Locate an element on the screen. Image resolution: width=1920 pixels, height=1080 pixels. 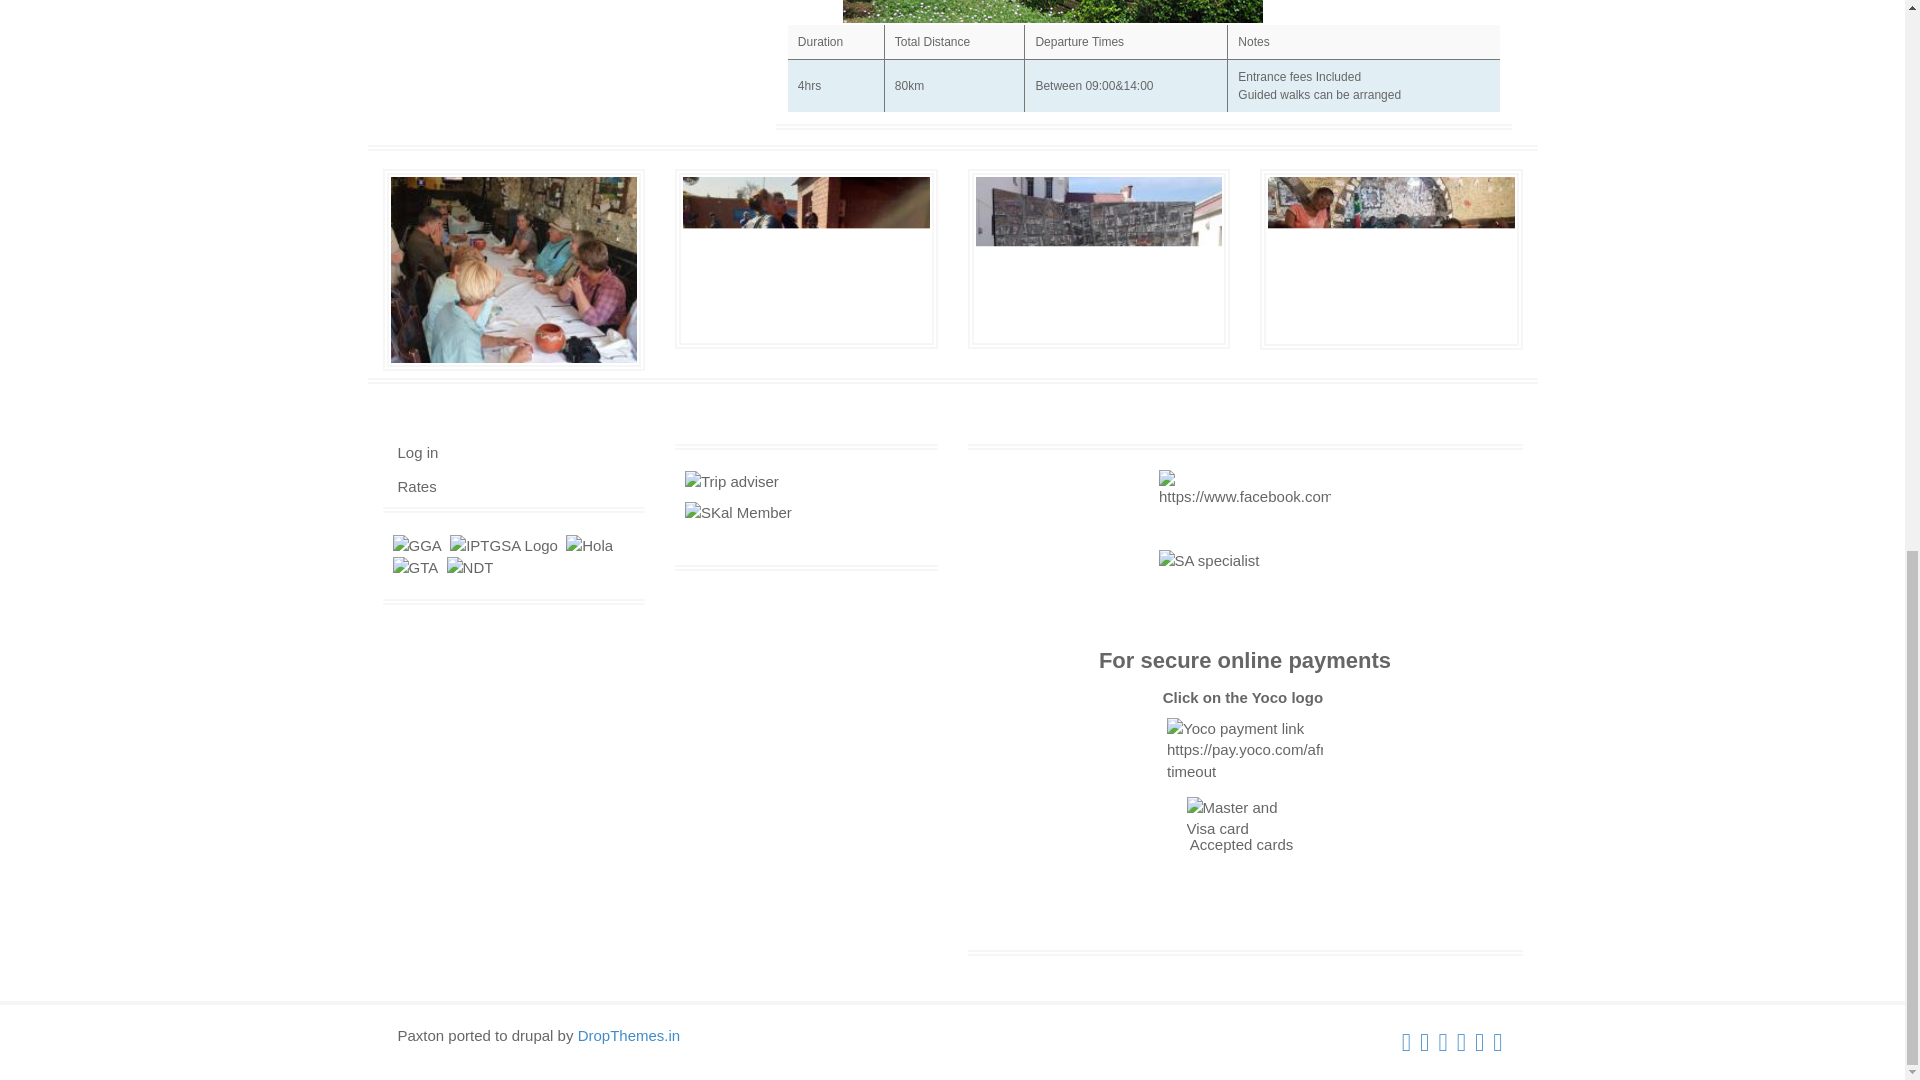
DropThemes.in is located at coordinates (629, 1036).